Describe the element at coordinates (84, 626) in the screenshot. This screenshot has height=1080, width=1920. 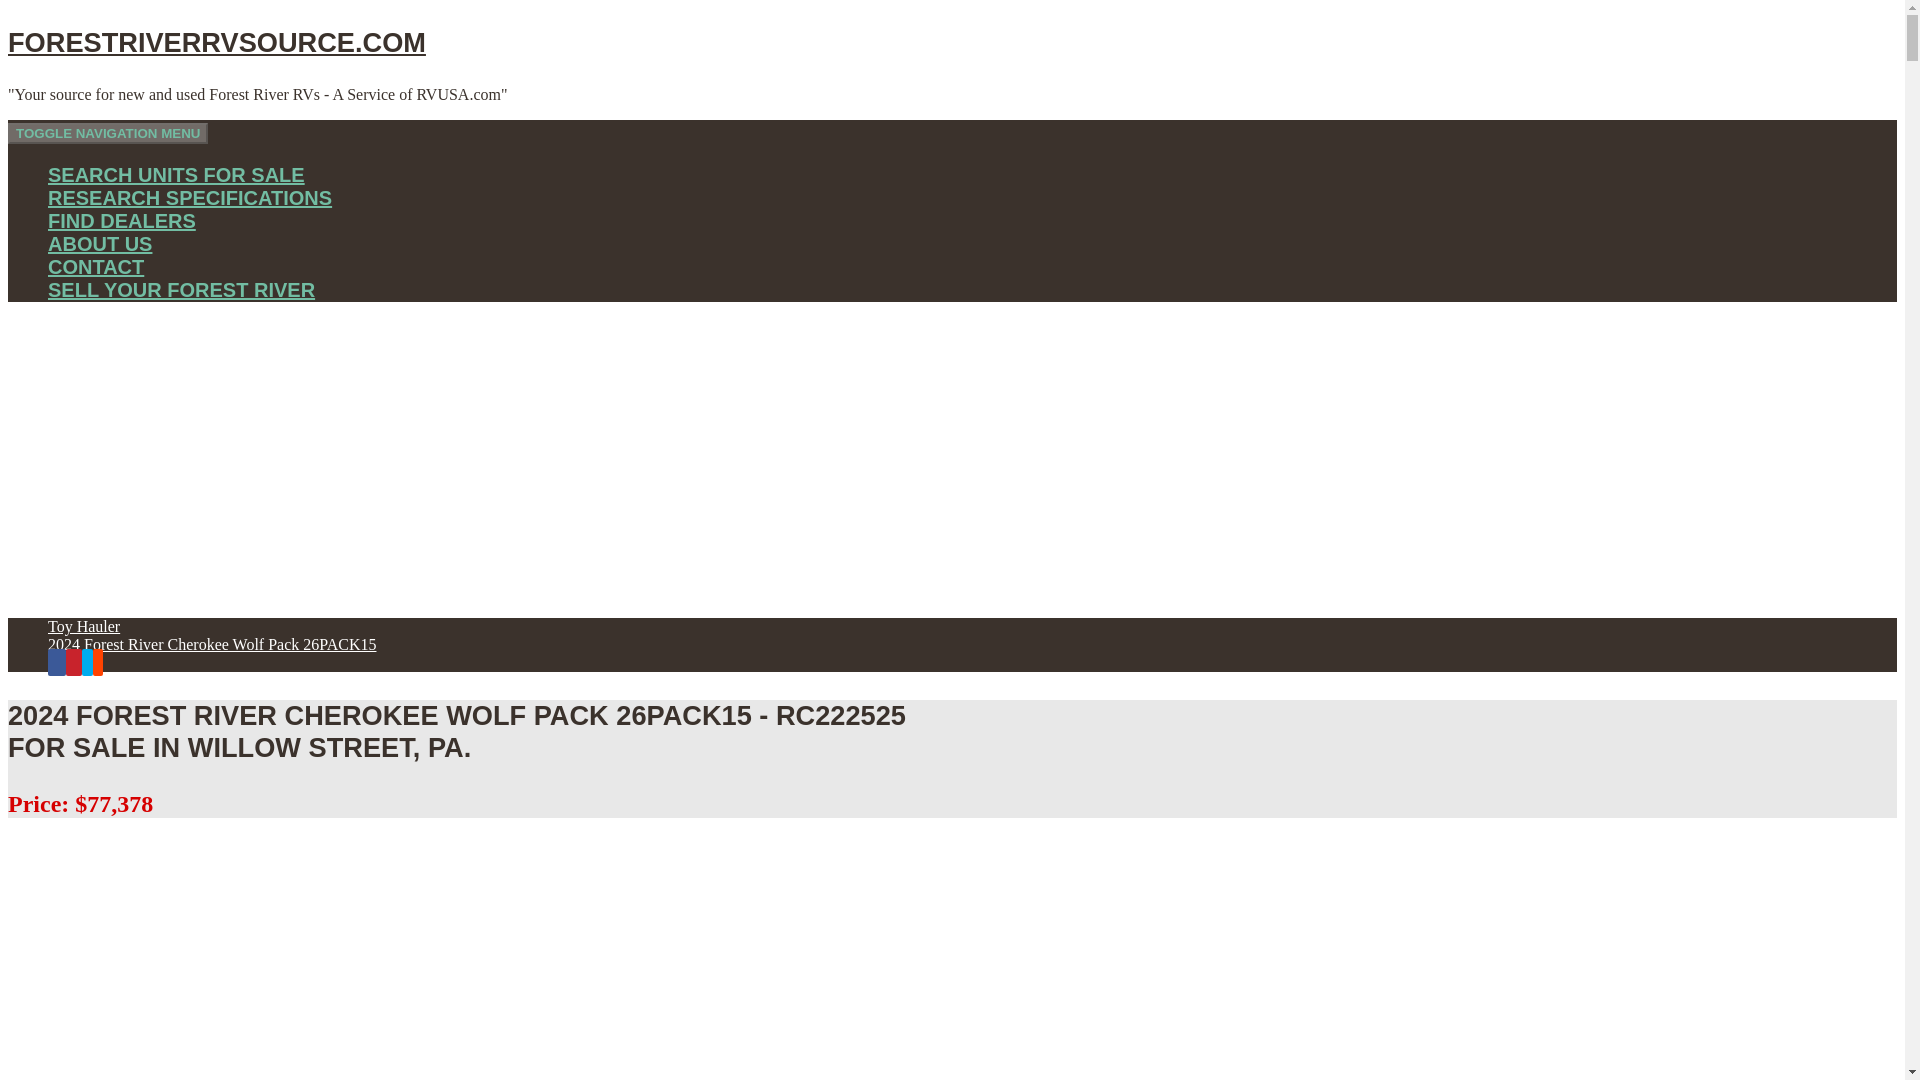
I see `Toy Hauler` at that location.